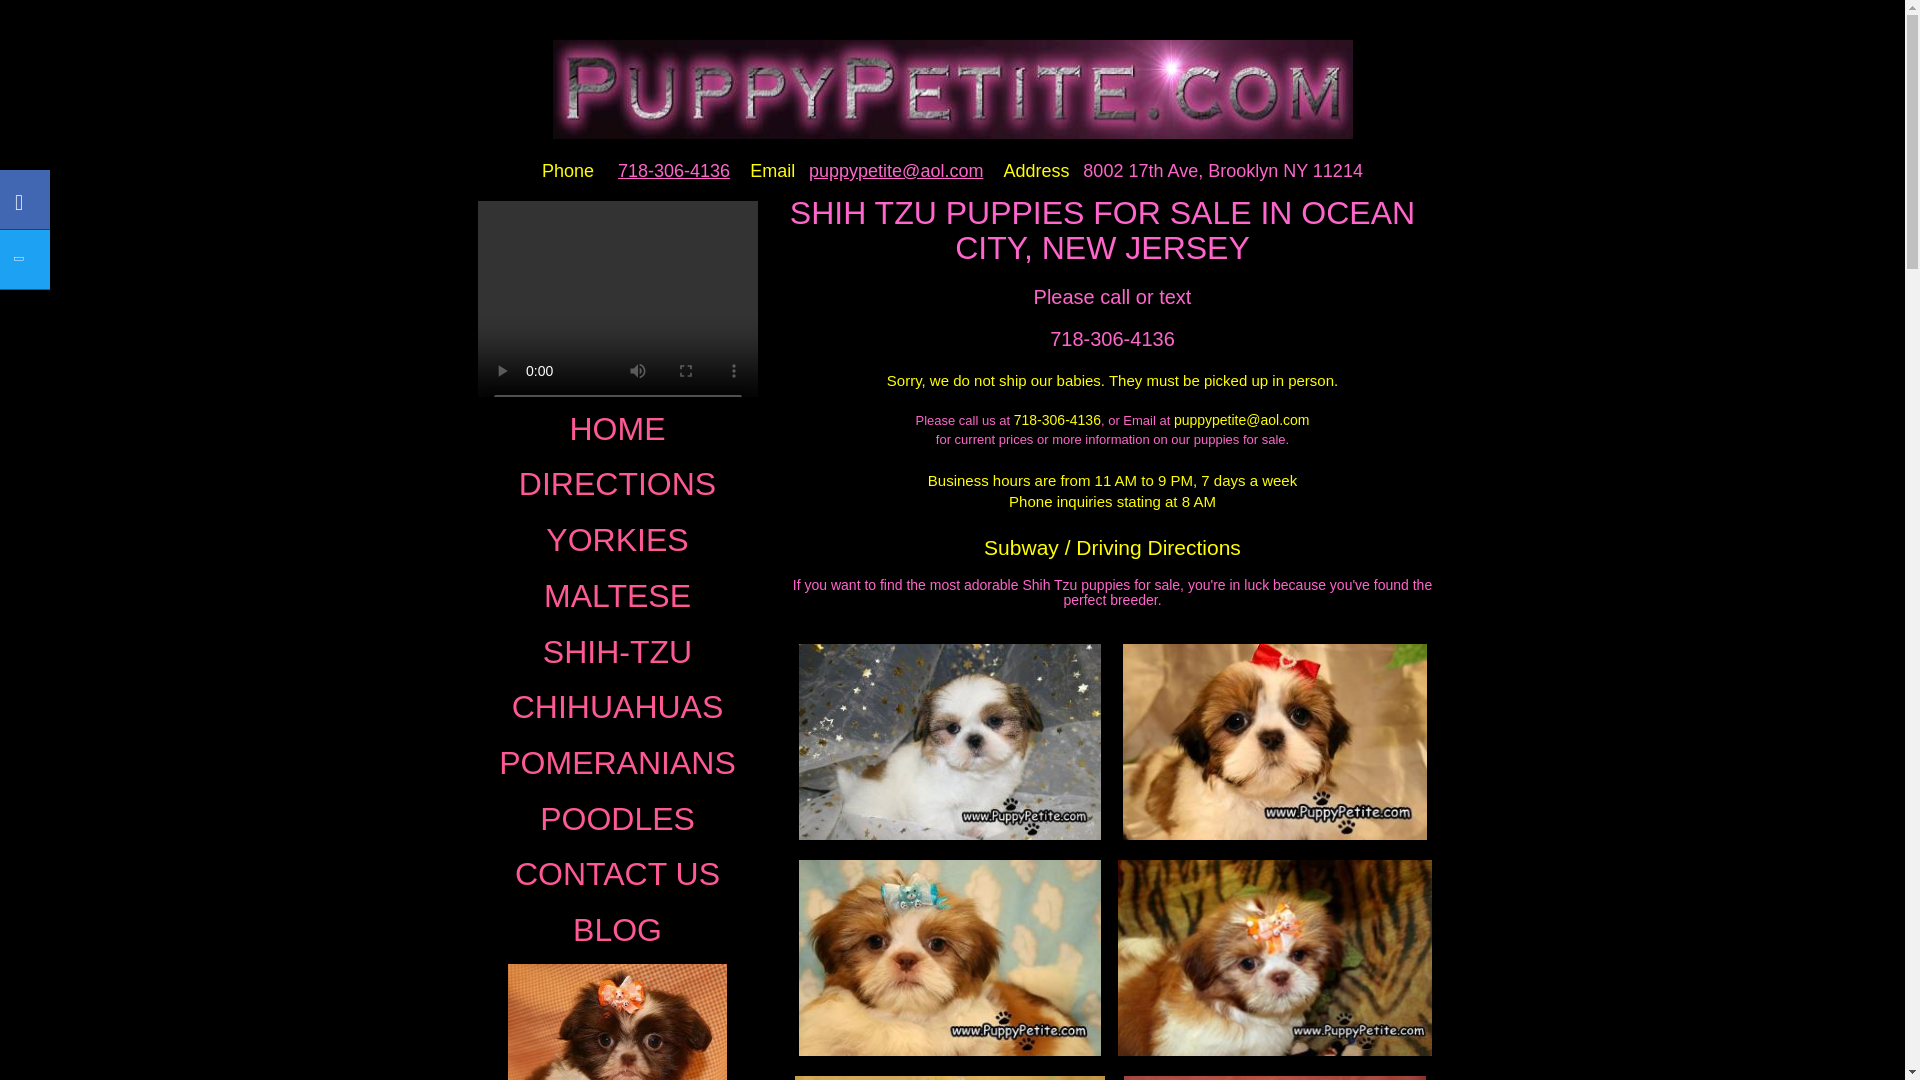 This screenshot has width=1920, height=1080. Describe the element at coordinates (616, 708) in the screenshot. I see `CHIHUAHUAS` at that location.